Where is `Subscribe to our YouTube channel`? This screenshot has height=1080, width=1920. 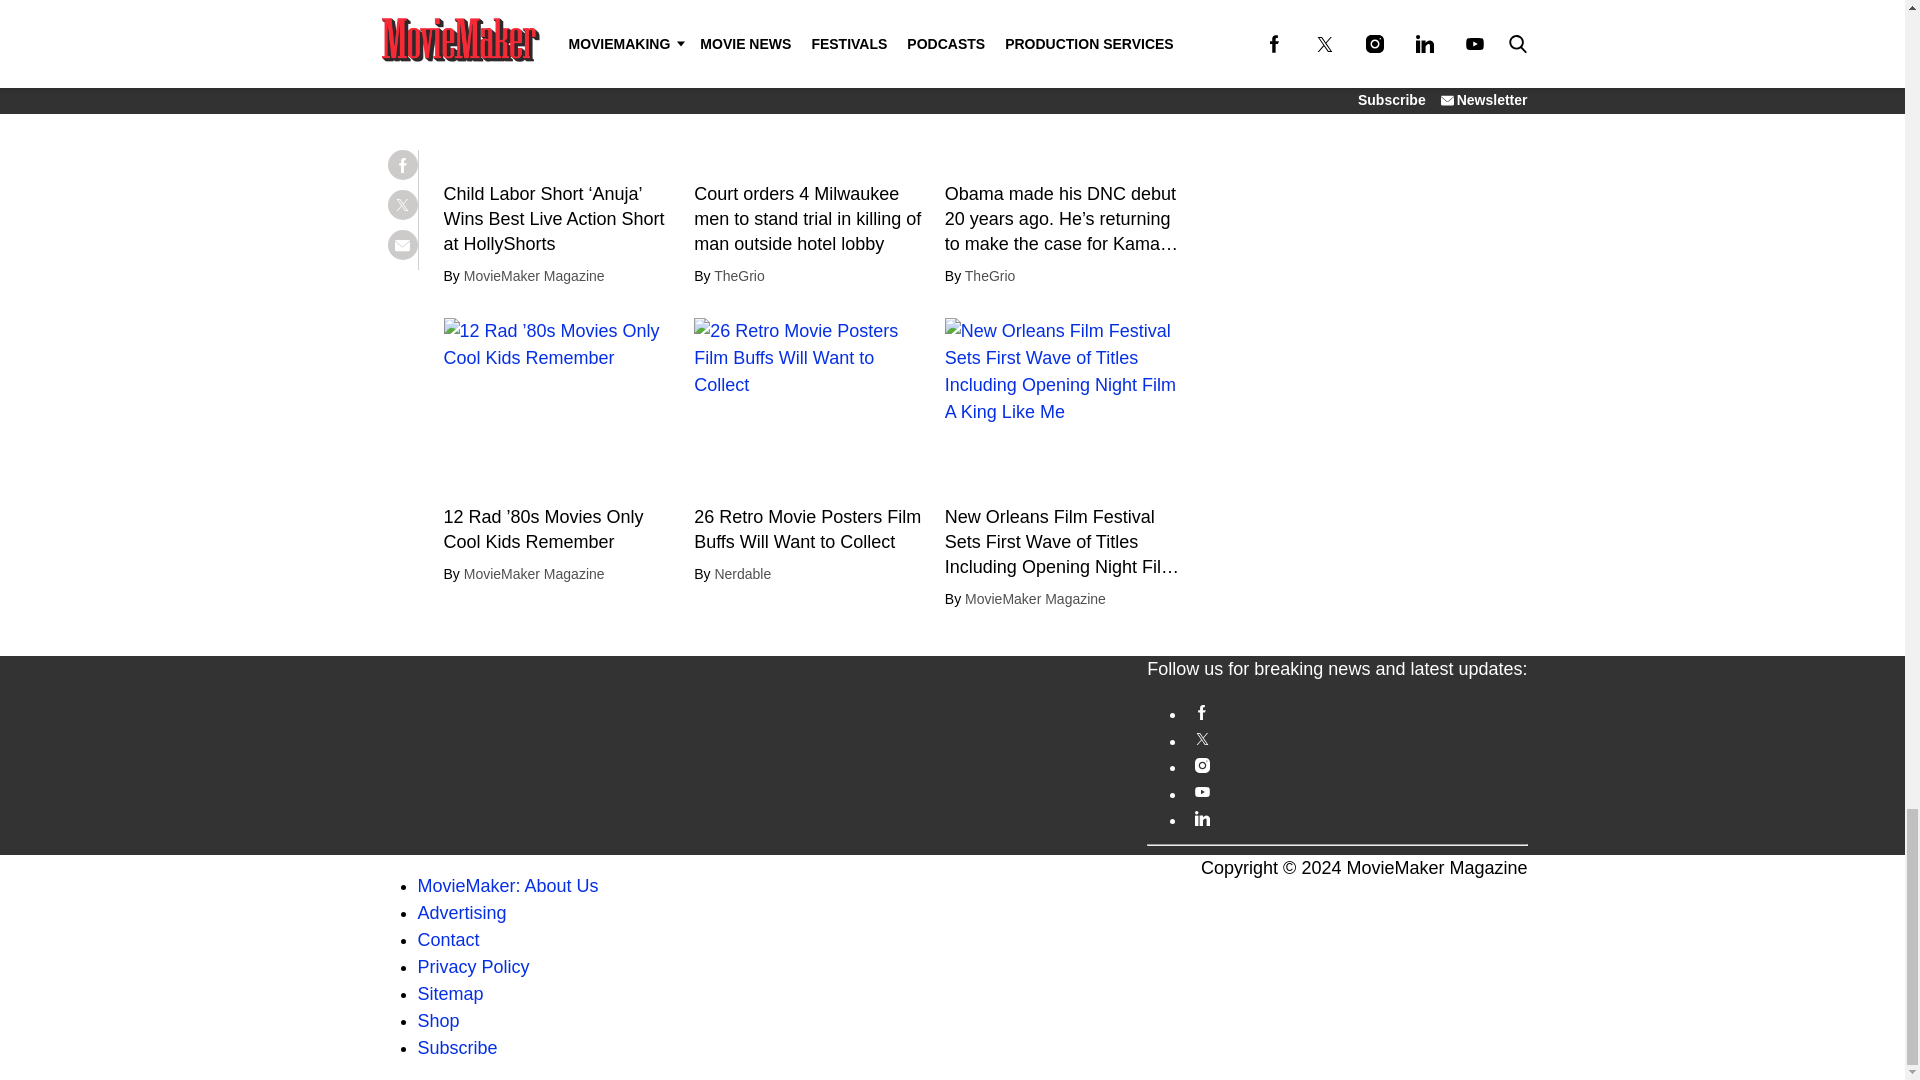
Subscribe to our YouTube channel is located at coordinates (1356, 792).